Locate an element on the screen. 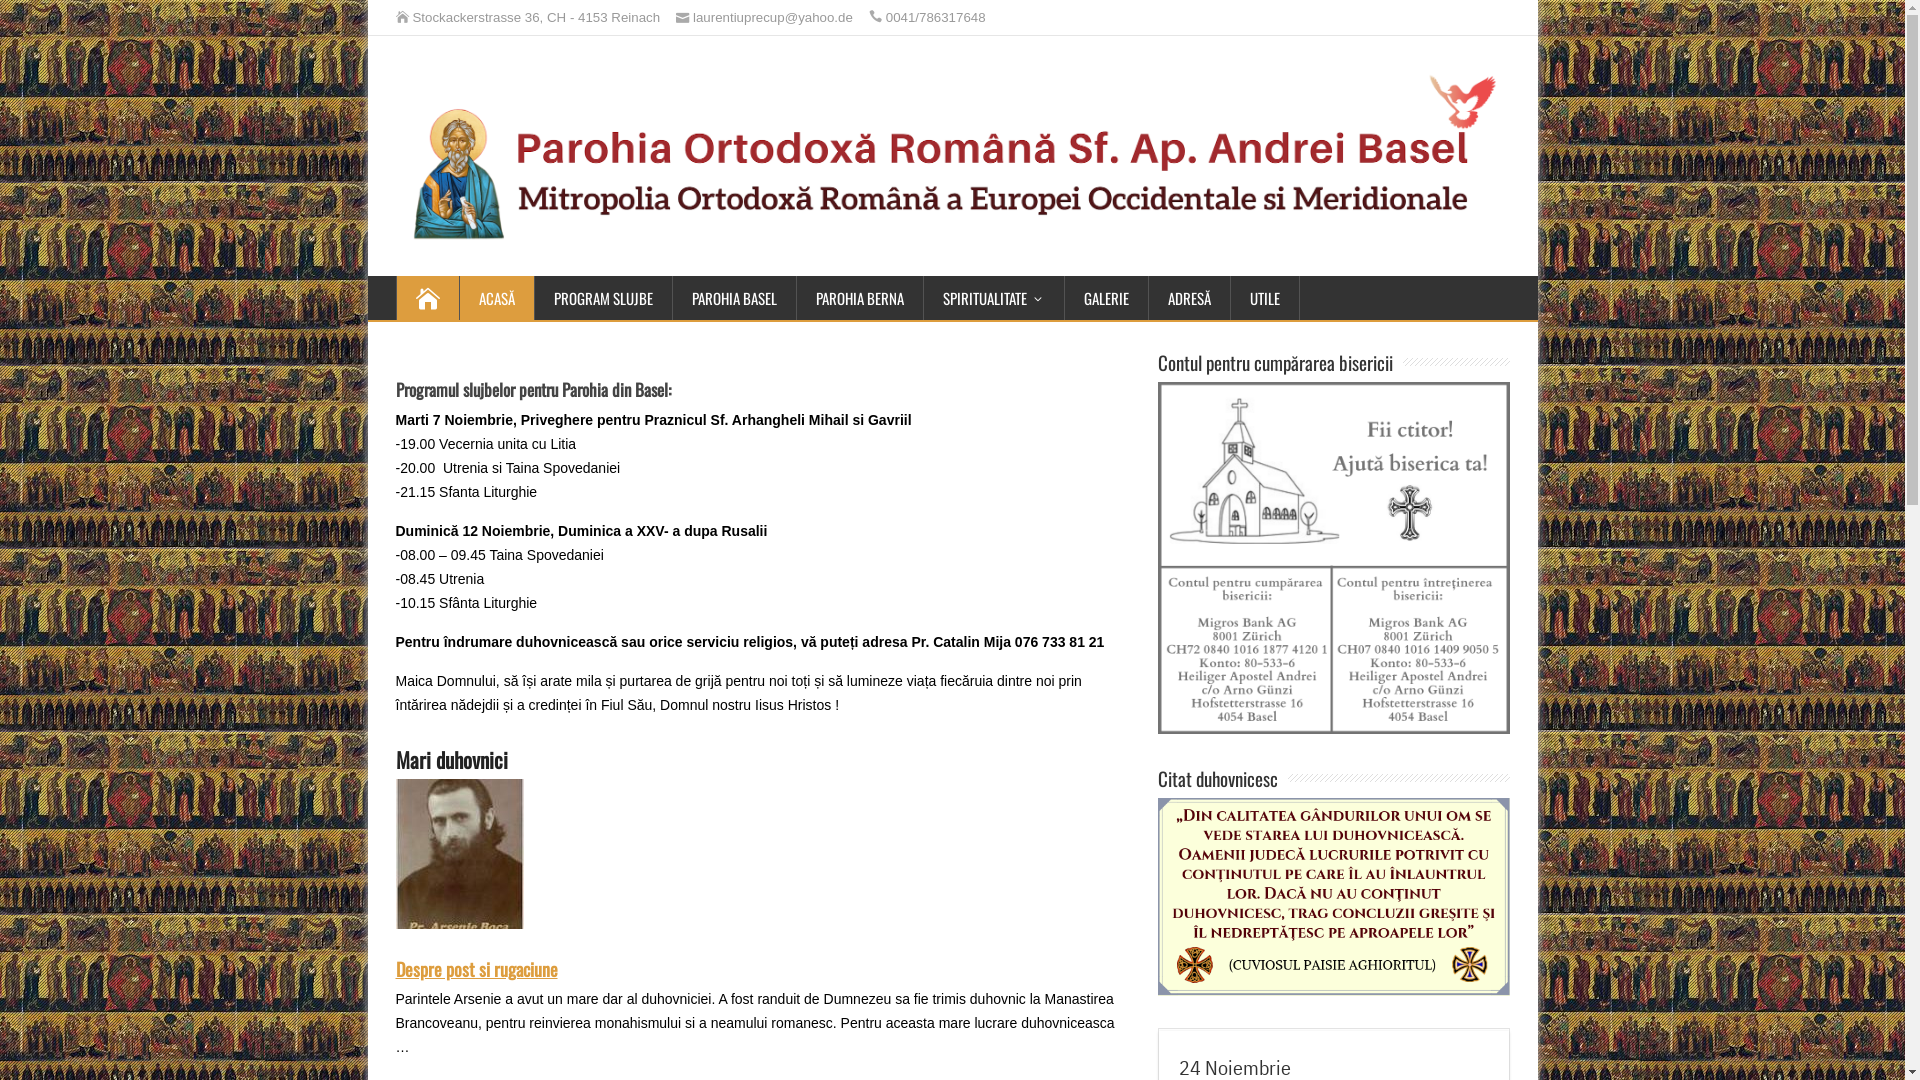  UTILE is located at coordinates (1266, 298).